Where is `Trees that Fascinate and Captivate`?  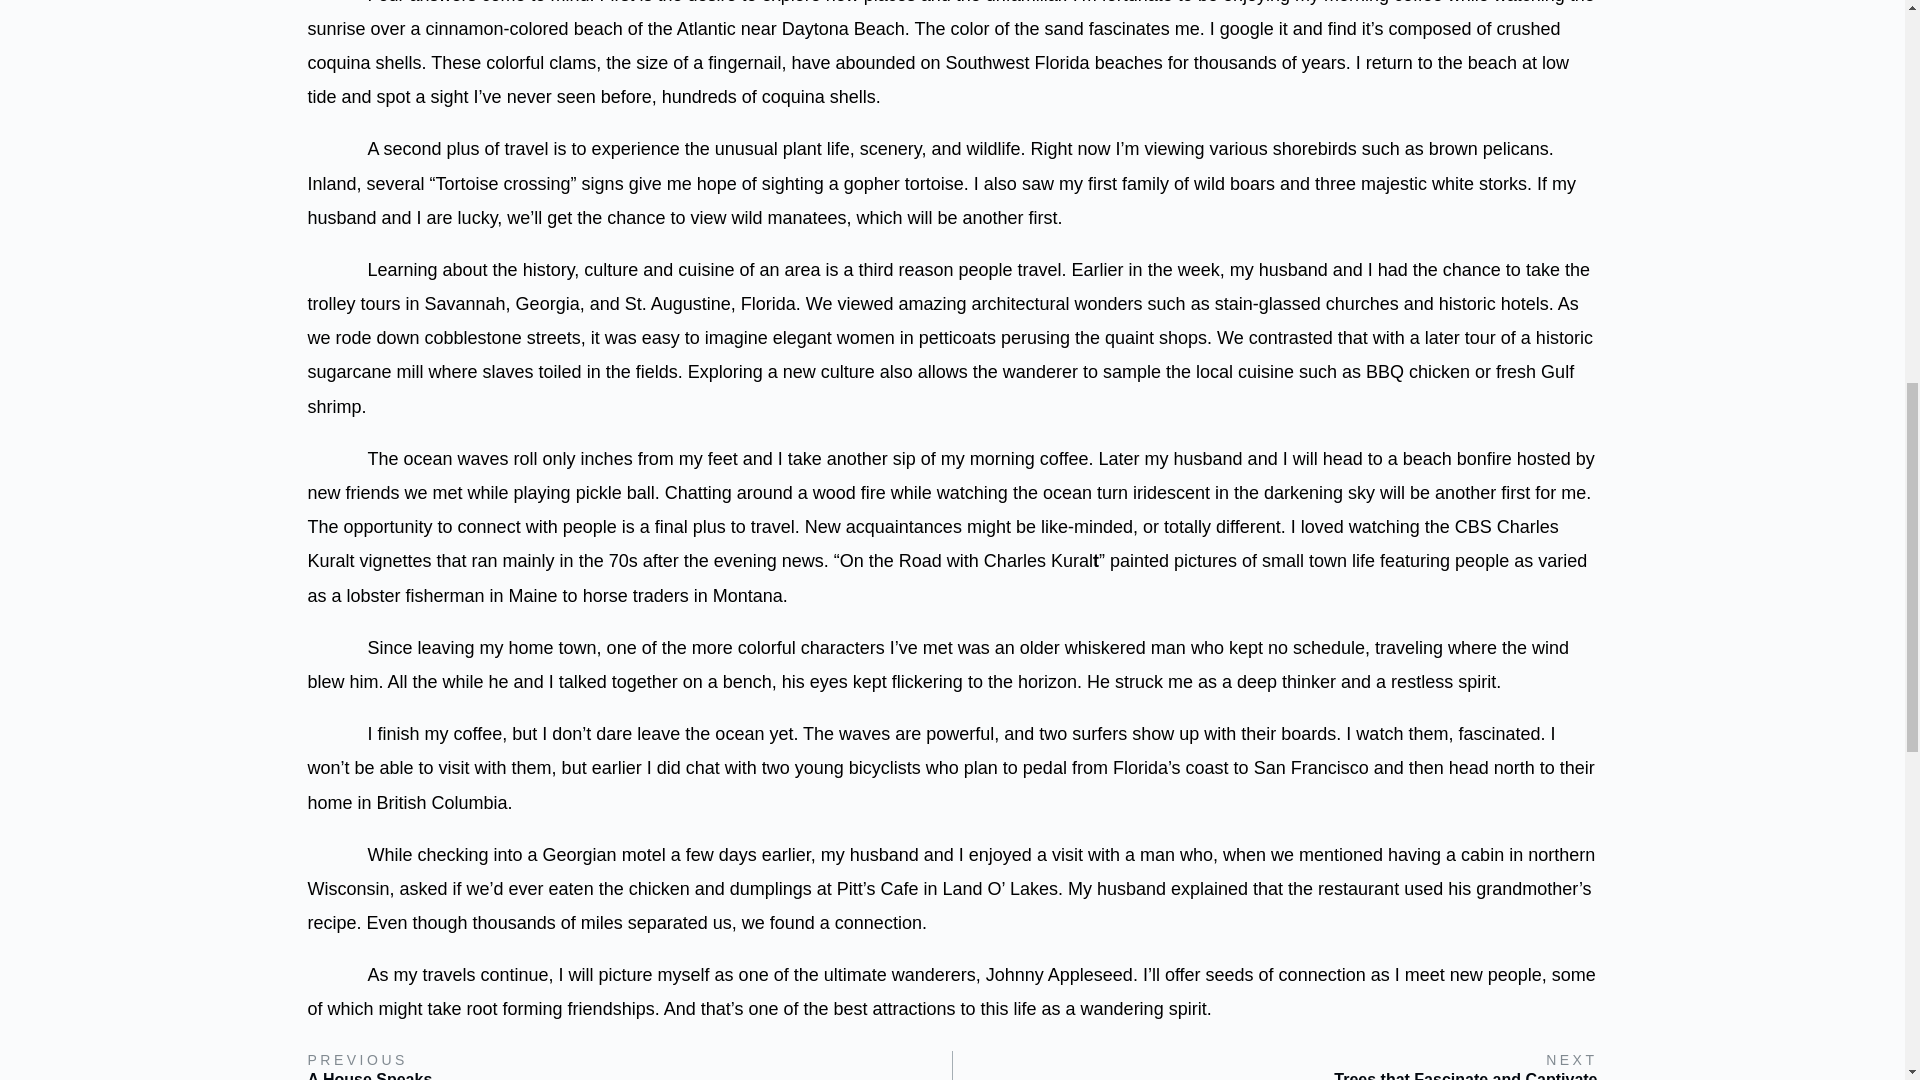 Trees that Fascinate and Captivate is located at coordinates (1466, 1074).